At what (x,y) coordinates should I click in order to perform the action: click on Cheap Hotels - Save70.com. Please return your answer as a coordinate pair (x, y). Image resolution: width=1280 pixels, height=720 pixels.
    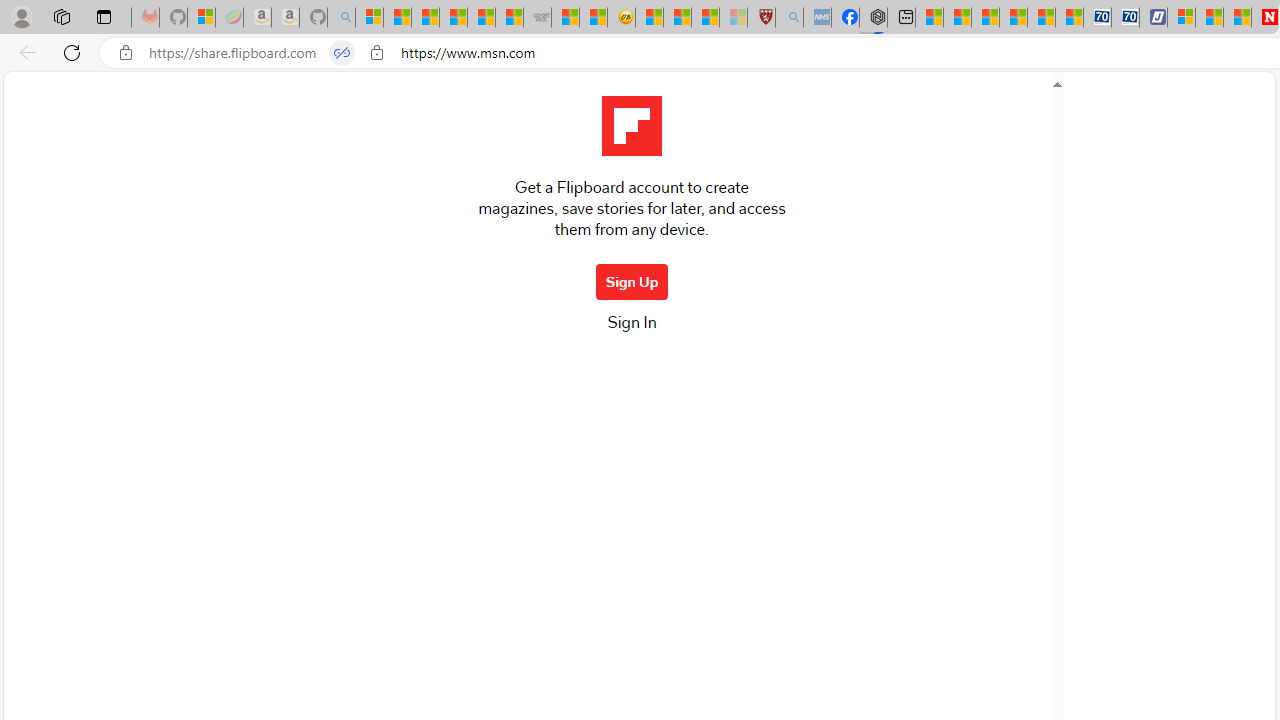
    Looking at the image, I should click on (1126, 18).